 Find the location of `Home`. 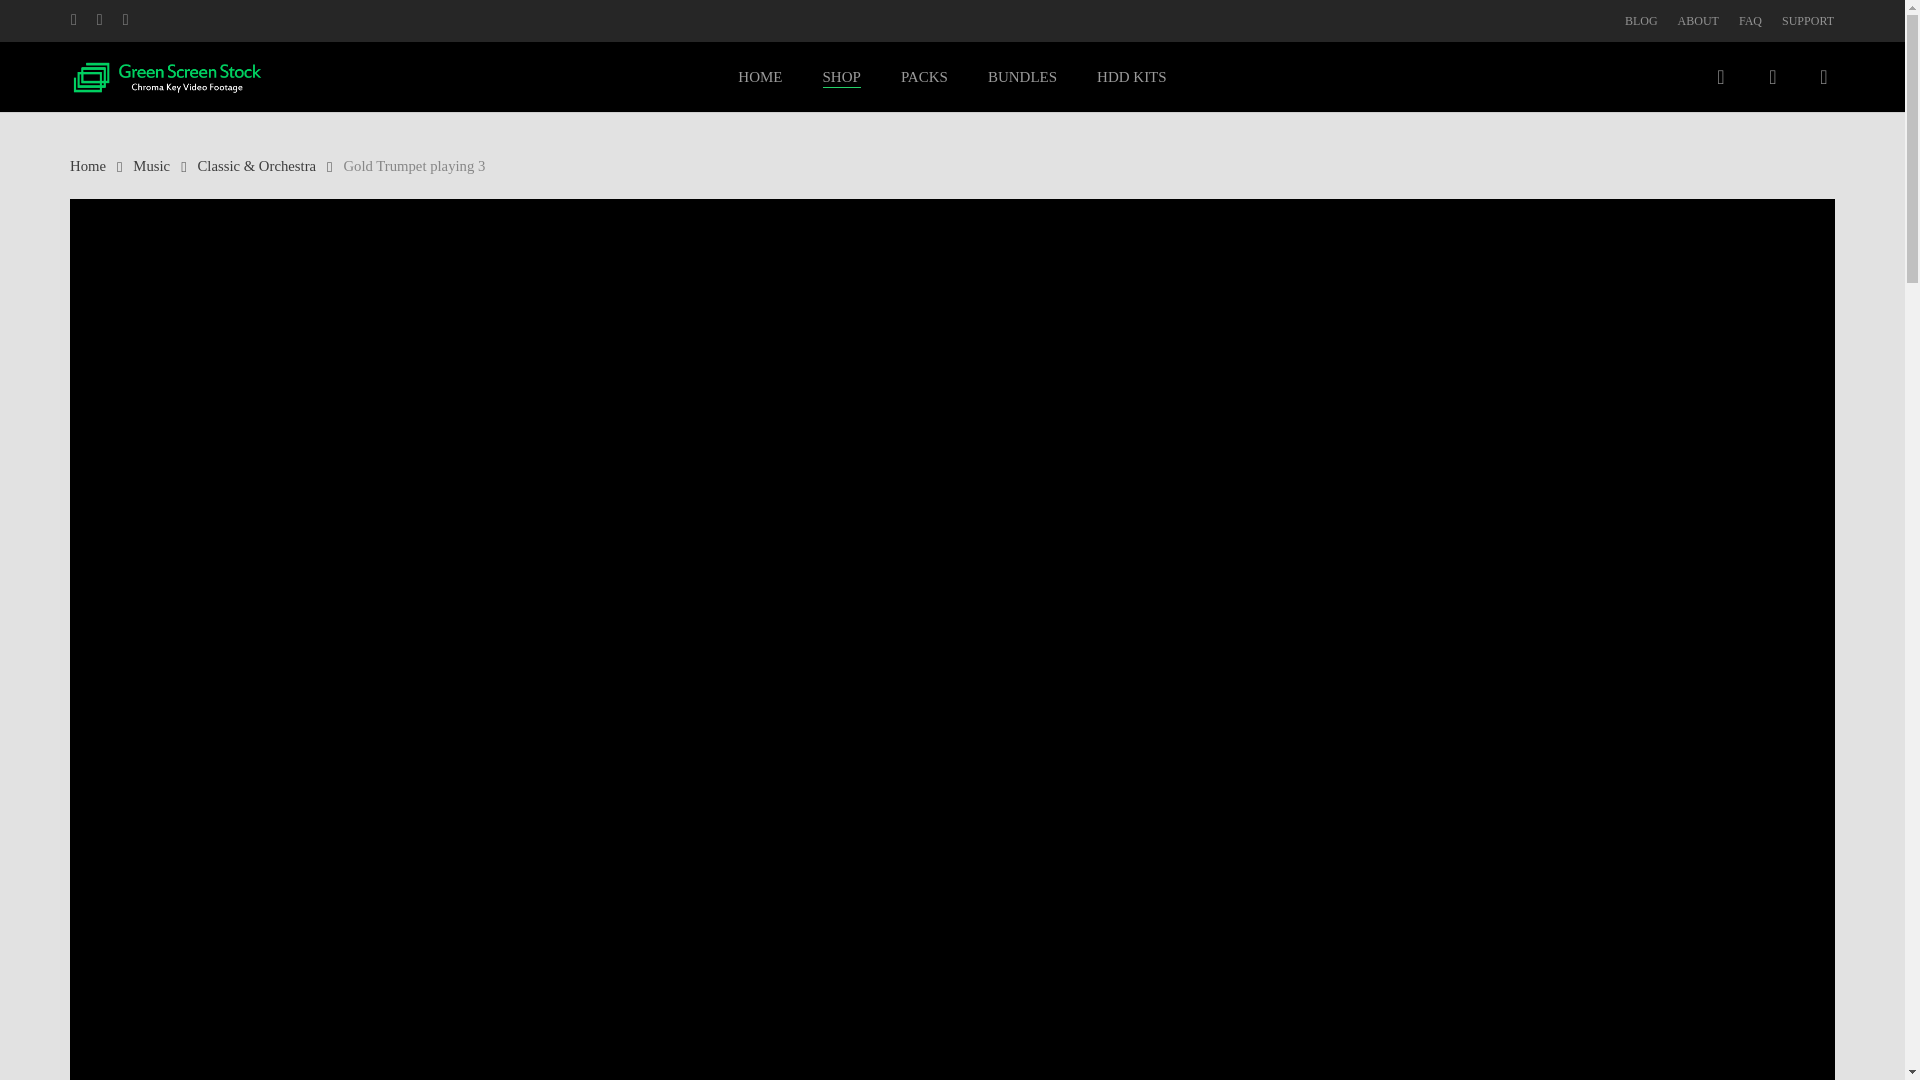

Home is located at coordinates (87, 165).